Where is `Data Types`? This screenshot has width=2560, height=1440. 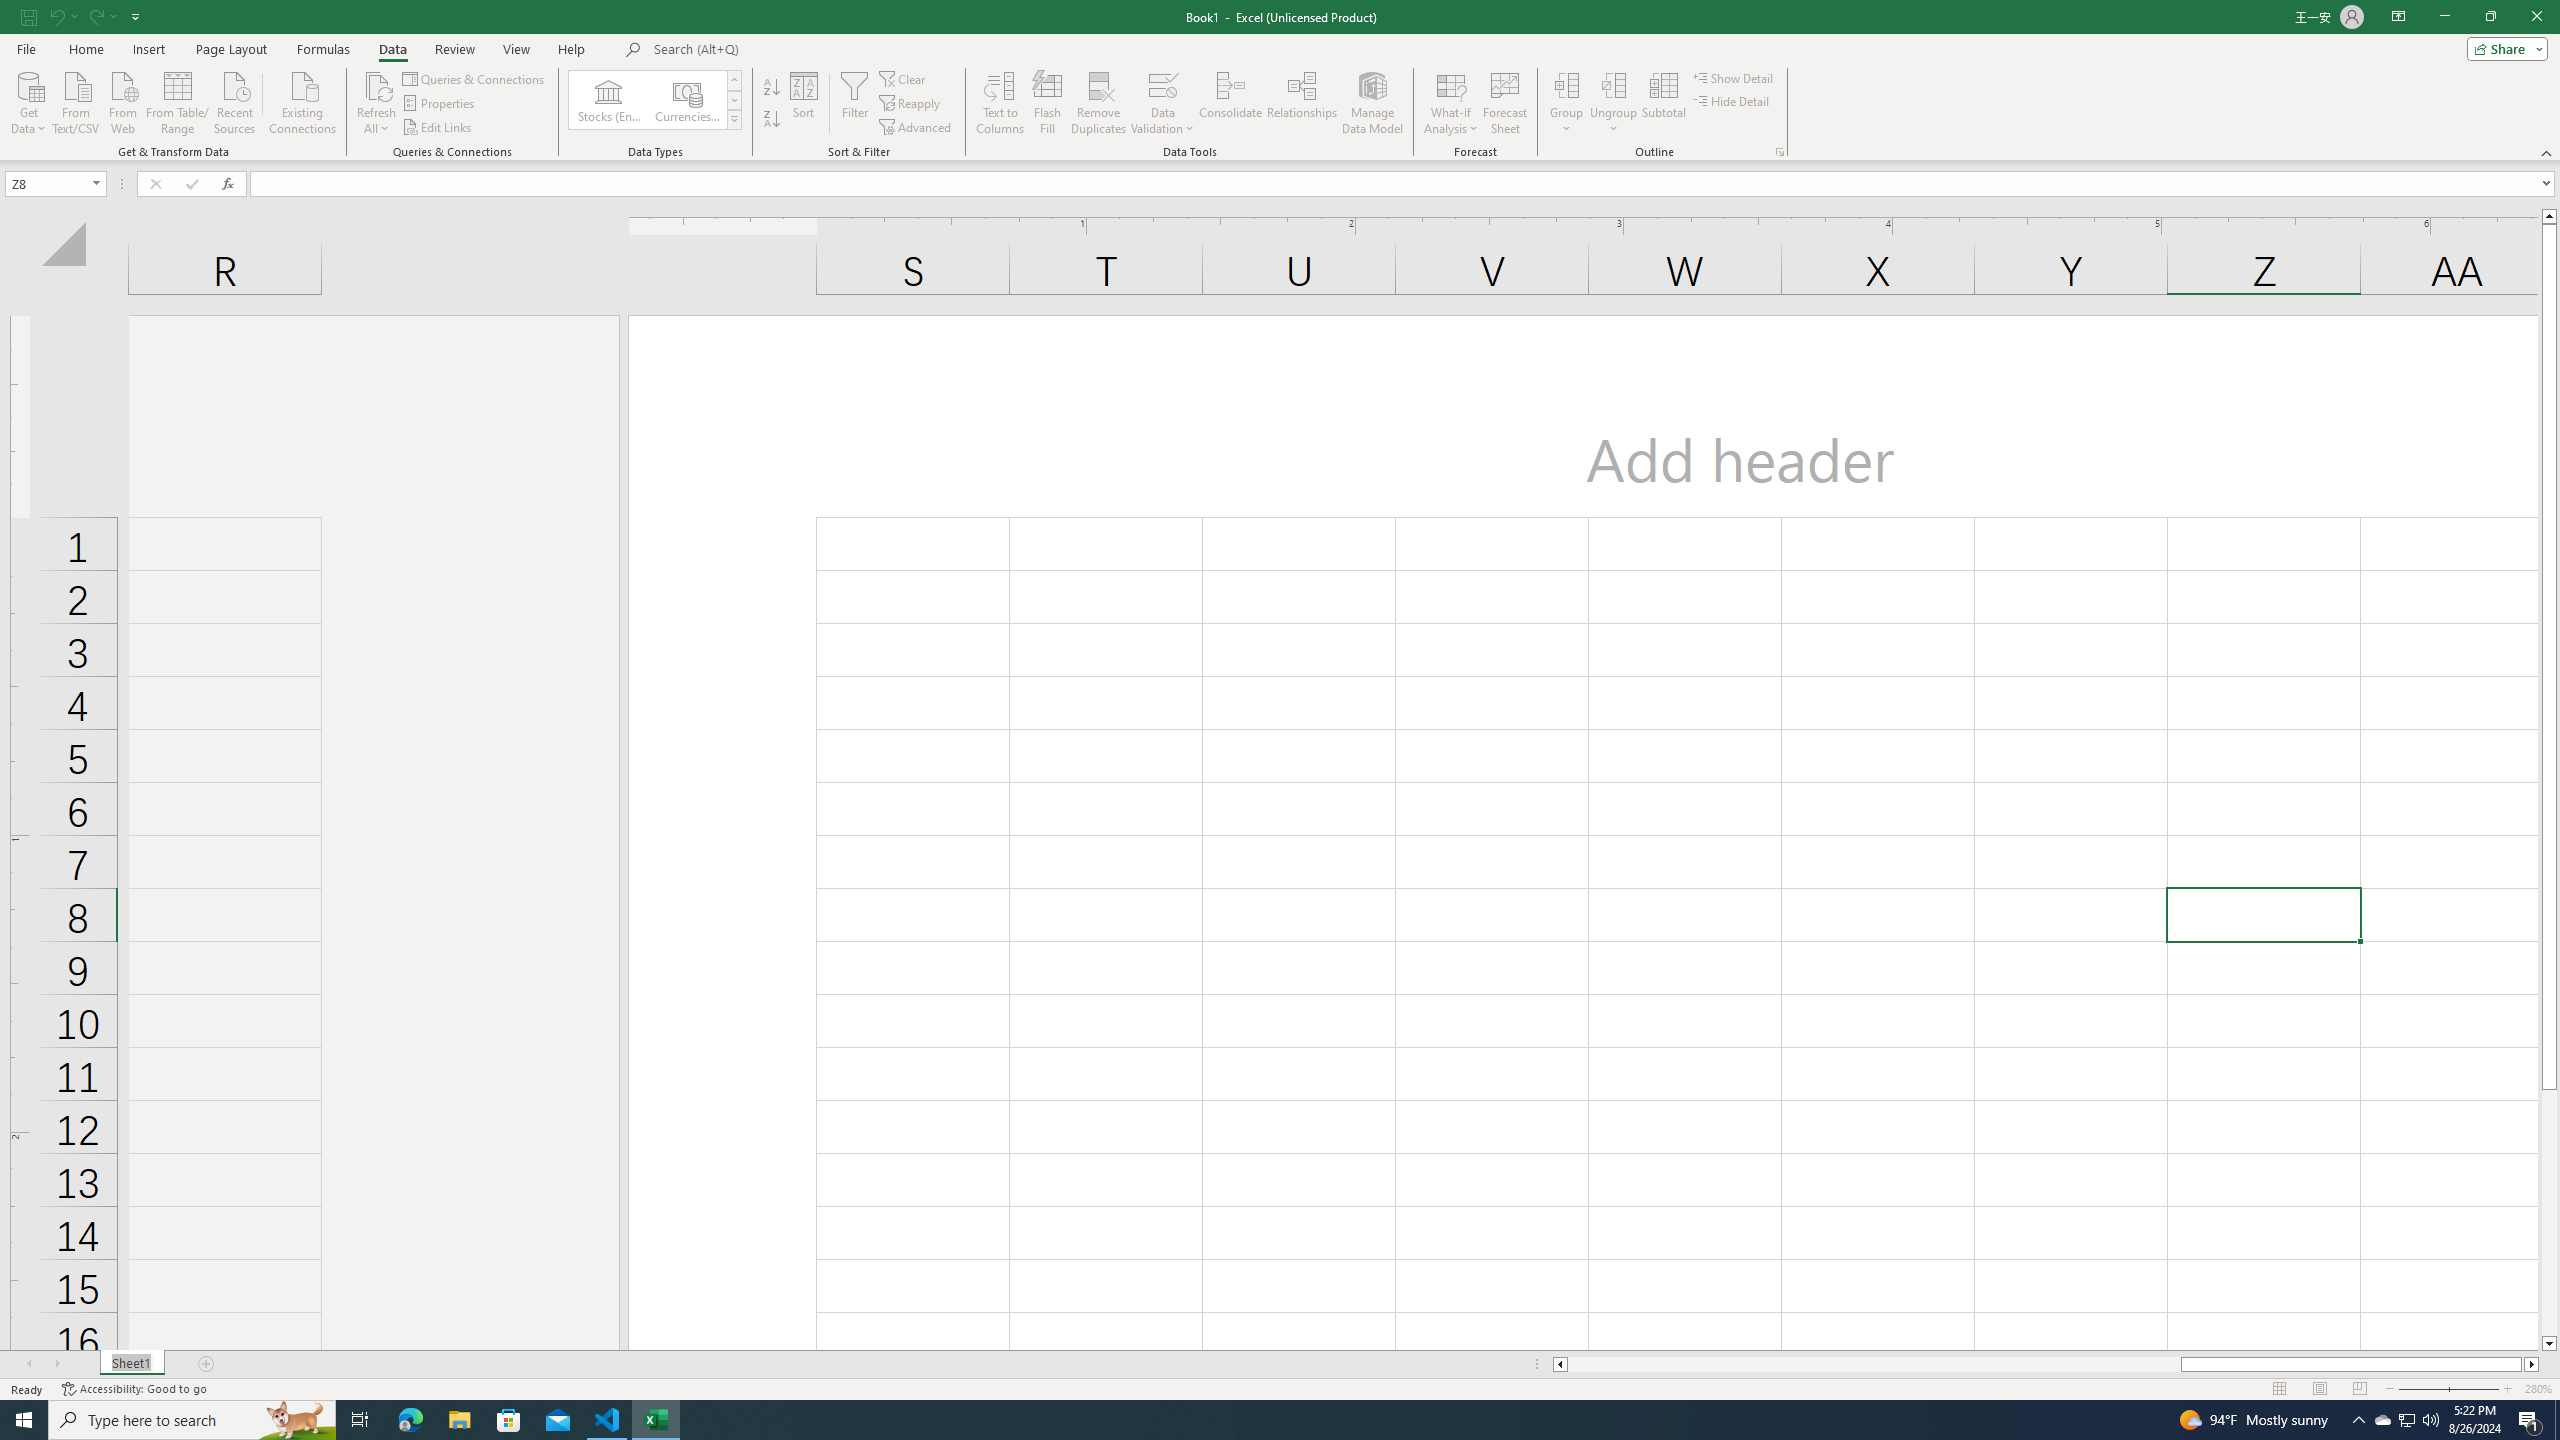 Data Types is located at coordinates (734, 119).